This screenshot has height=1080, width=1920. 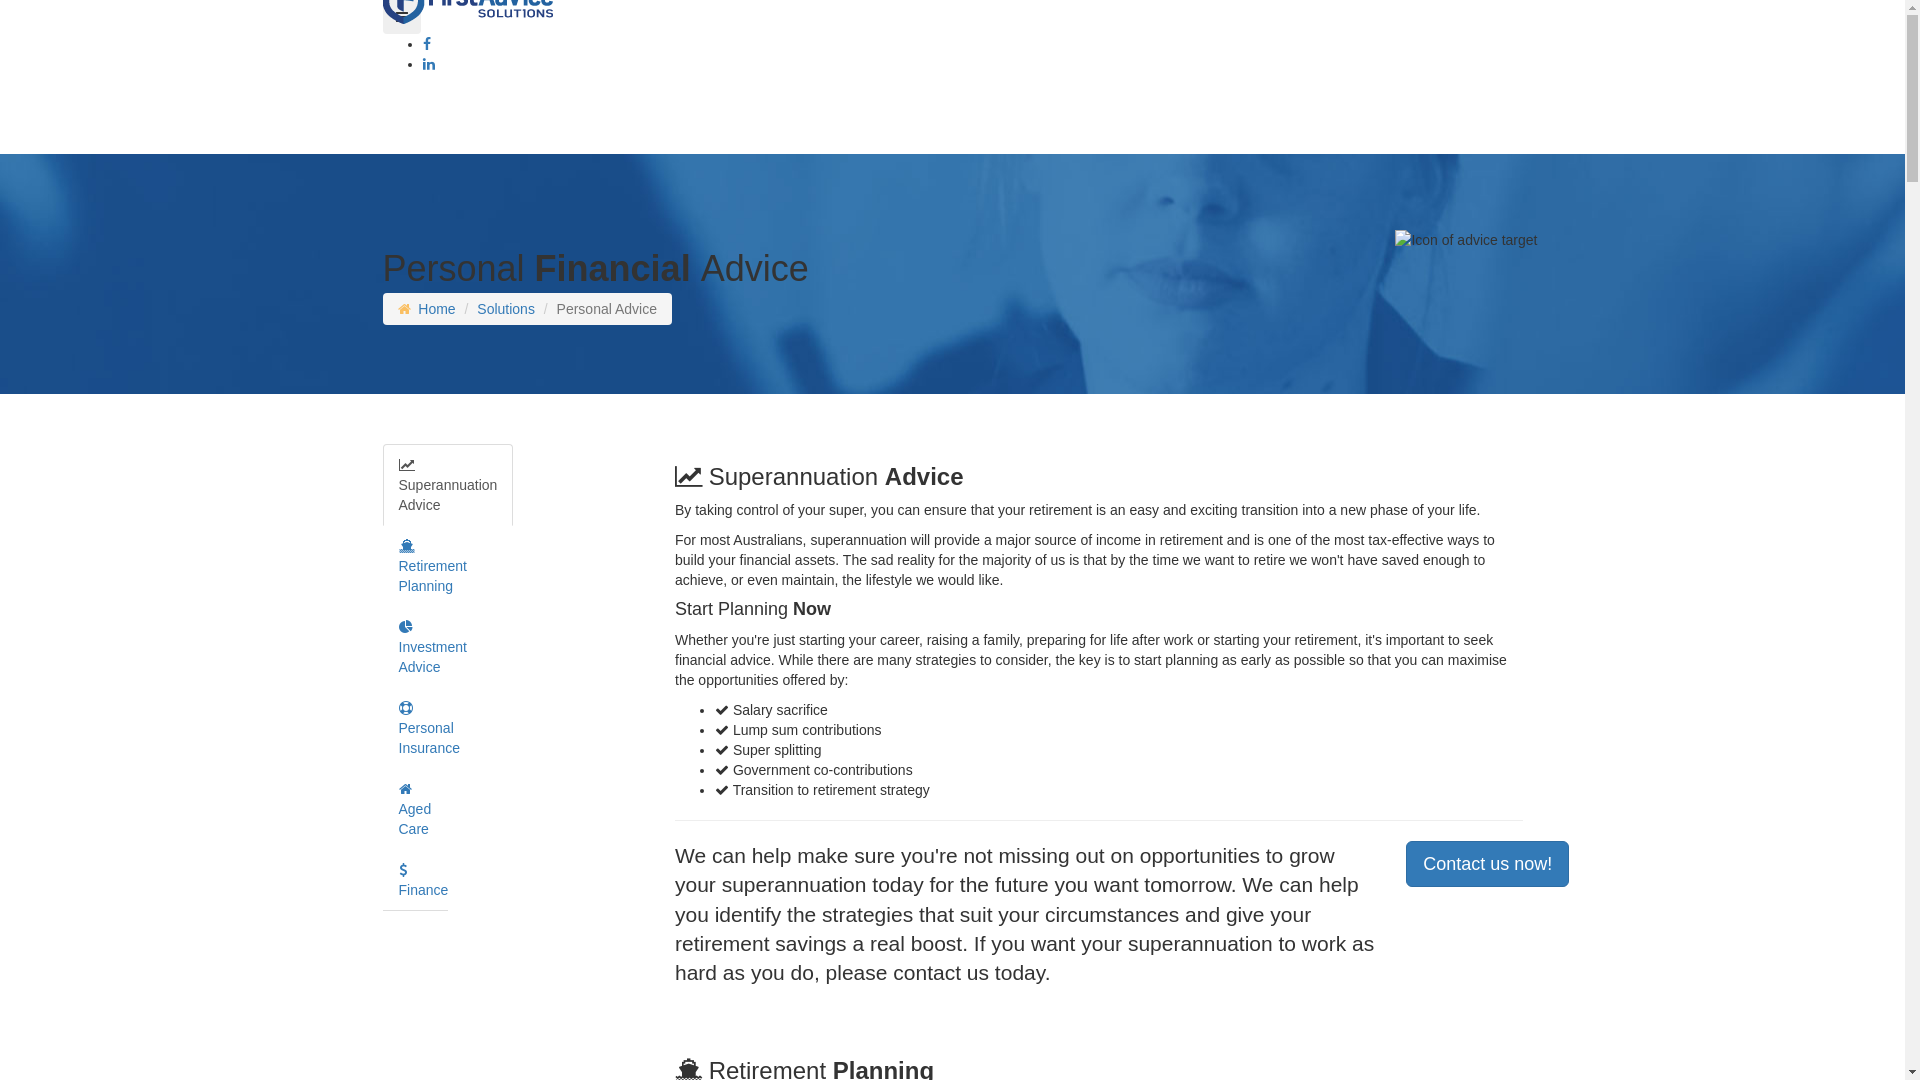 I want to click on Home, so click(x=436, y=309).